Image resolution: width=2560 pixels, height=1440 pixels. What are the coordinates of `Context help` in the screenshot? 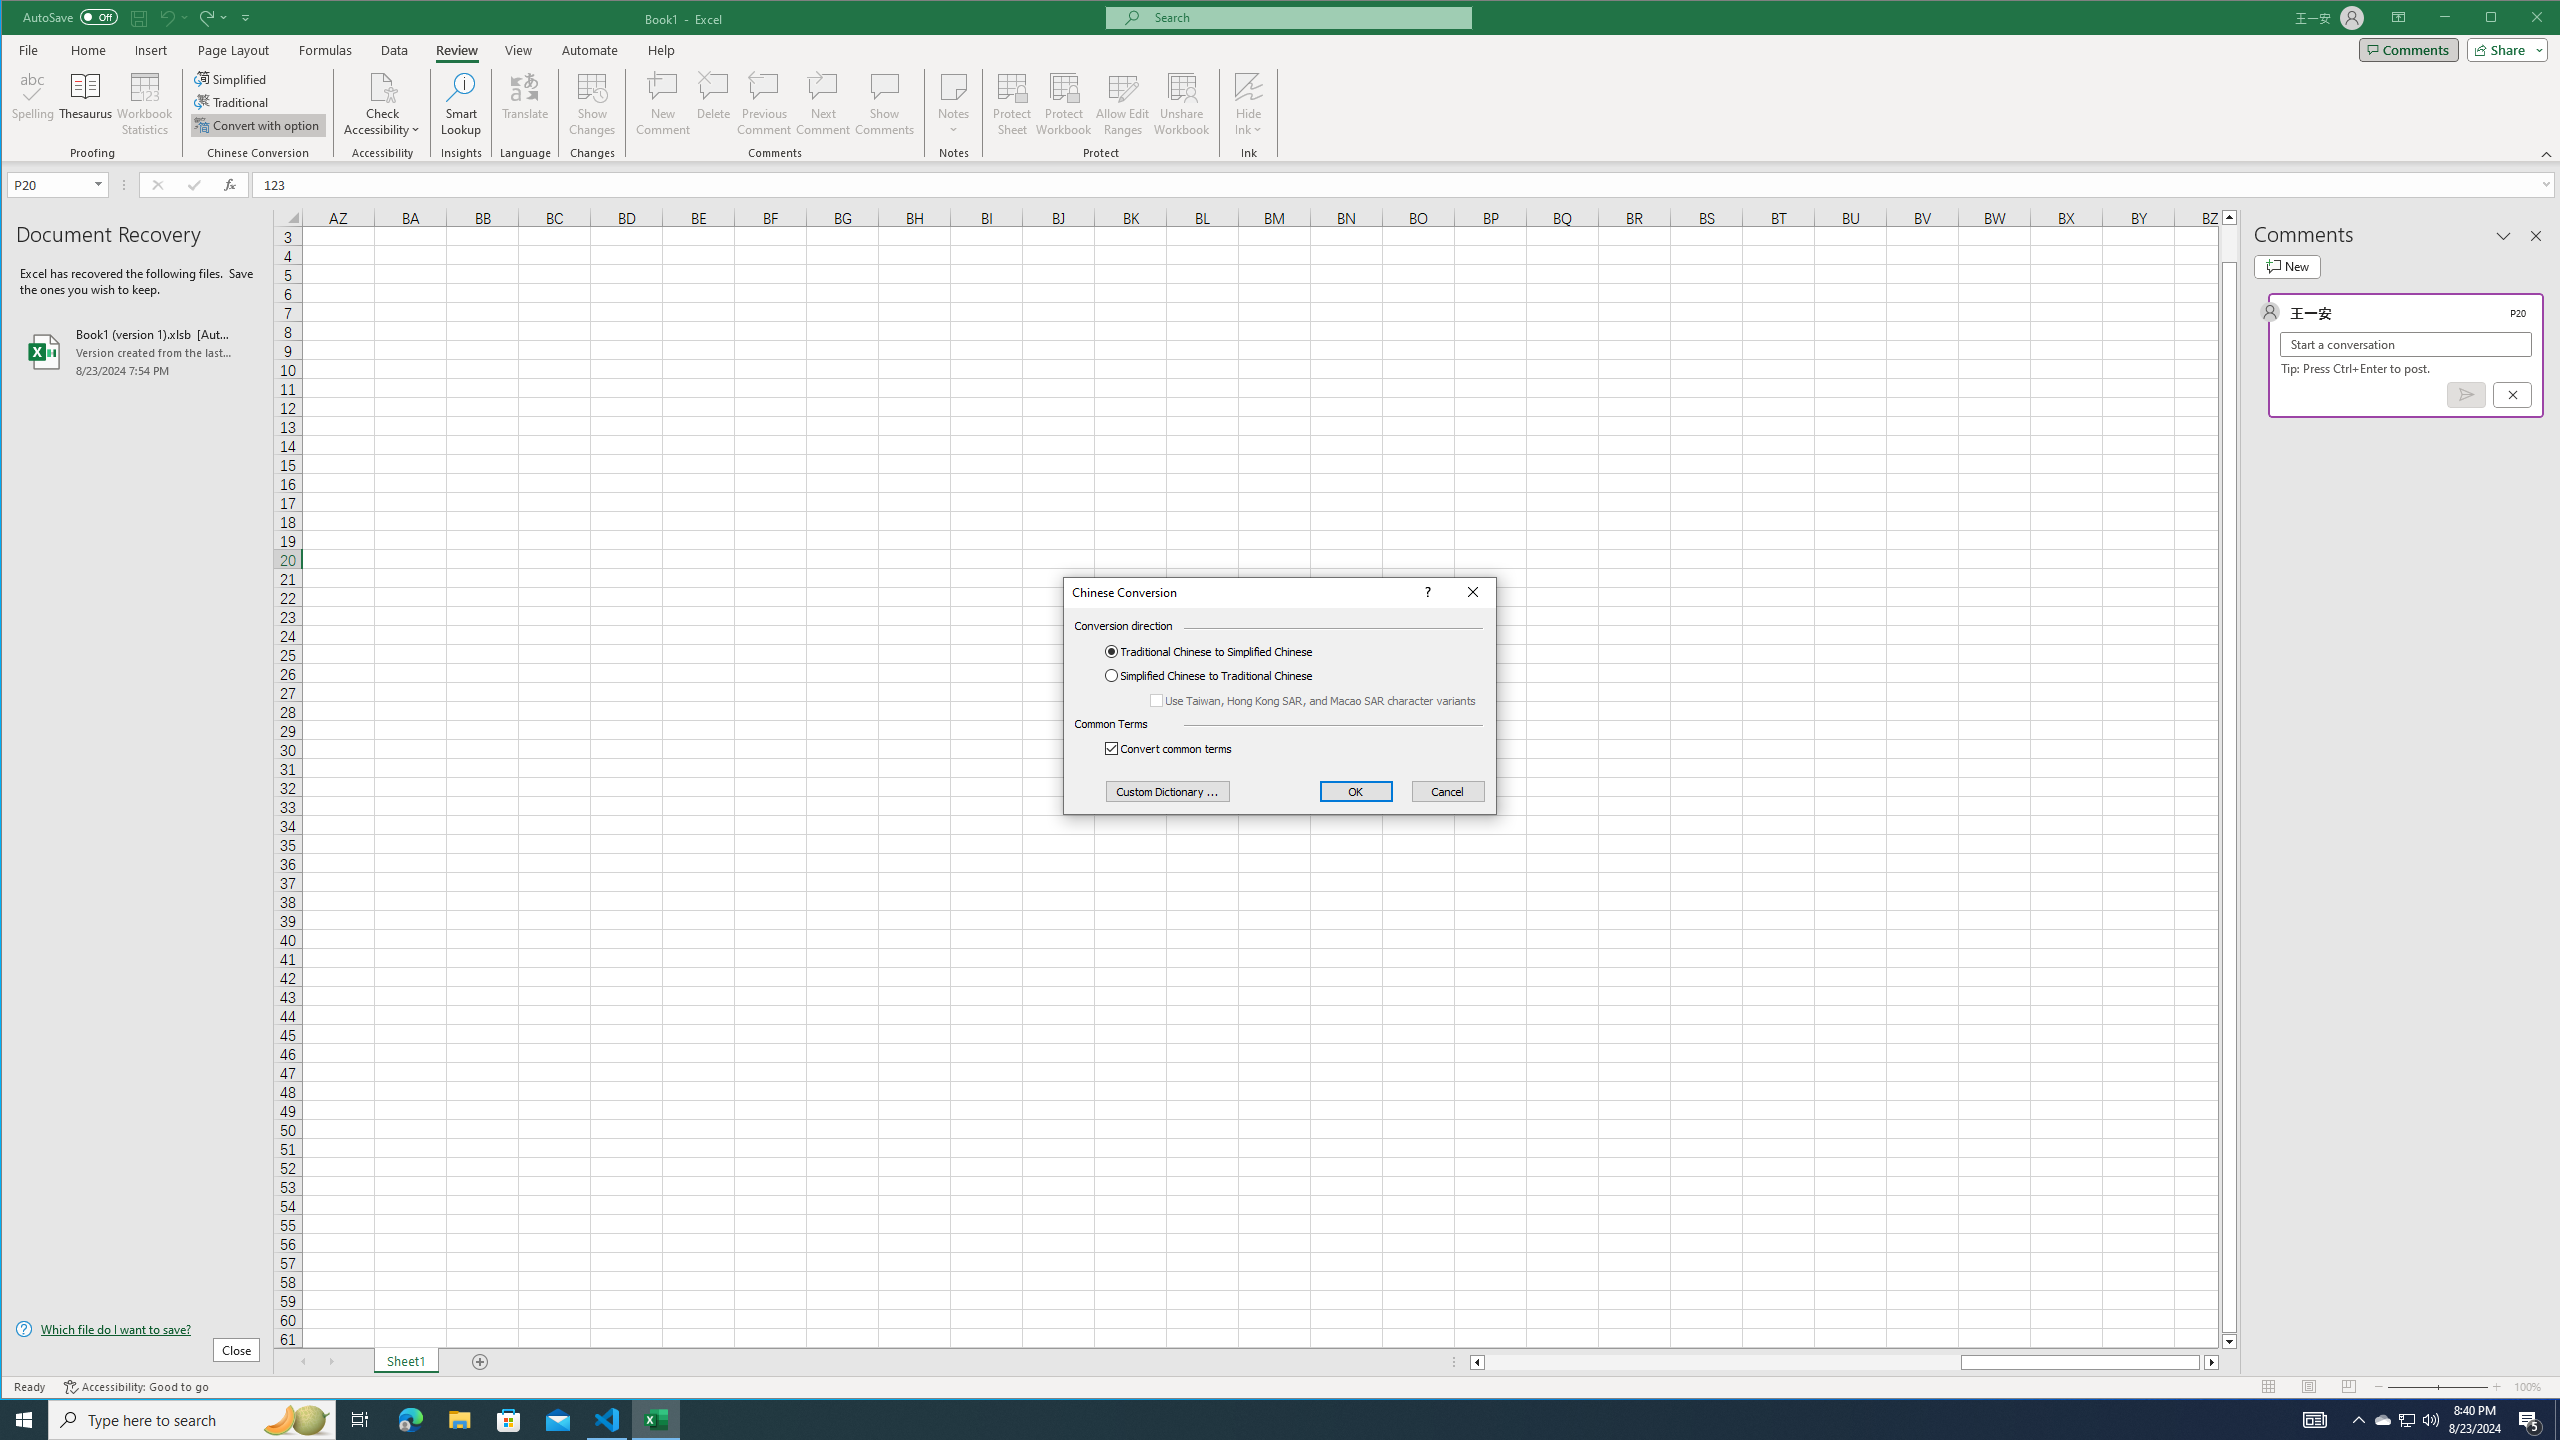 It's located at (1425, 592).